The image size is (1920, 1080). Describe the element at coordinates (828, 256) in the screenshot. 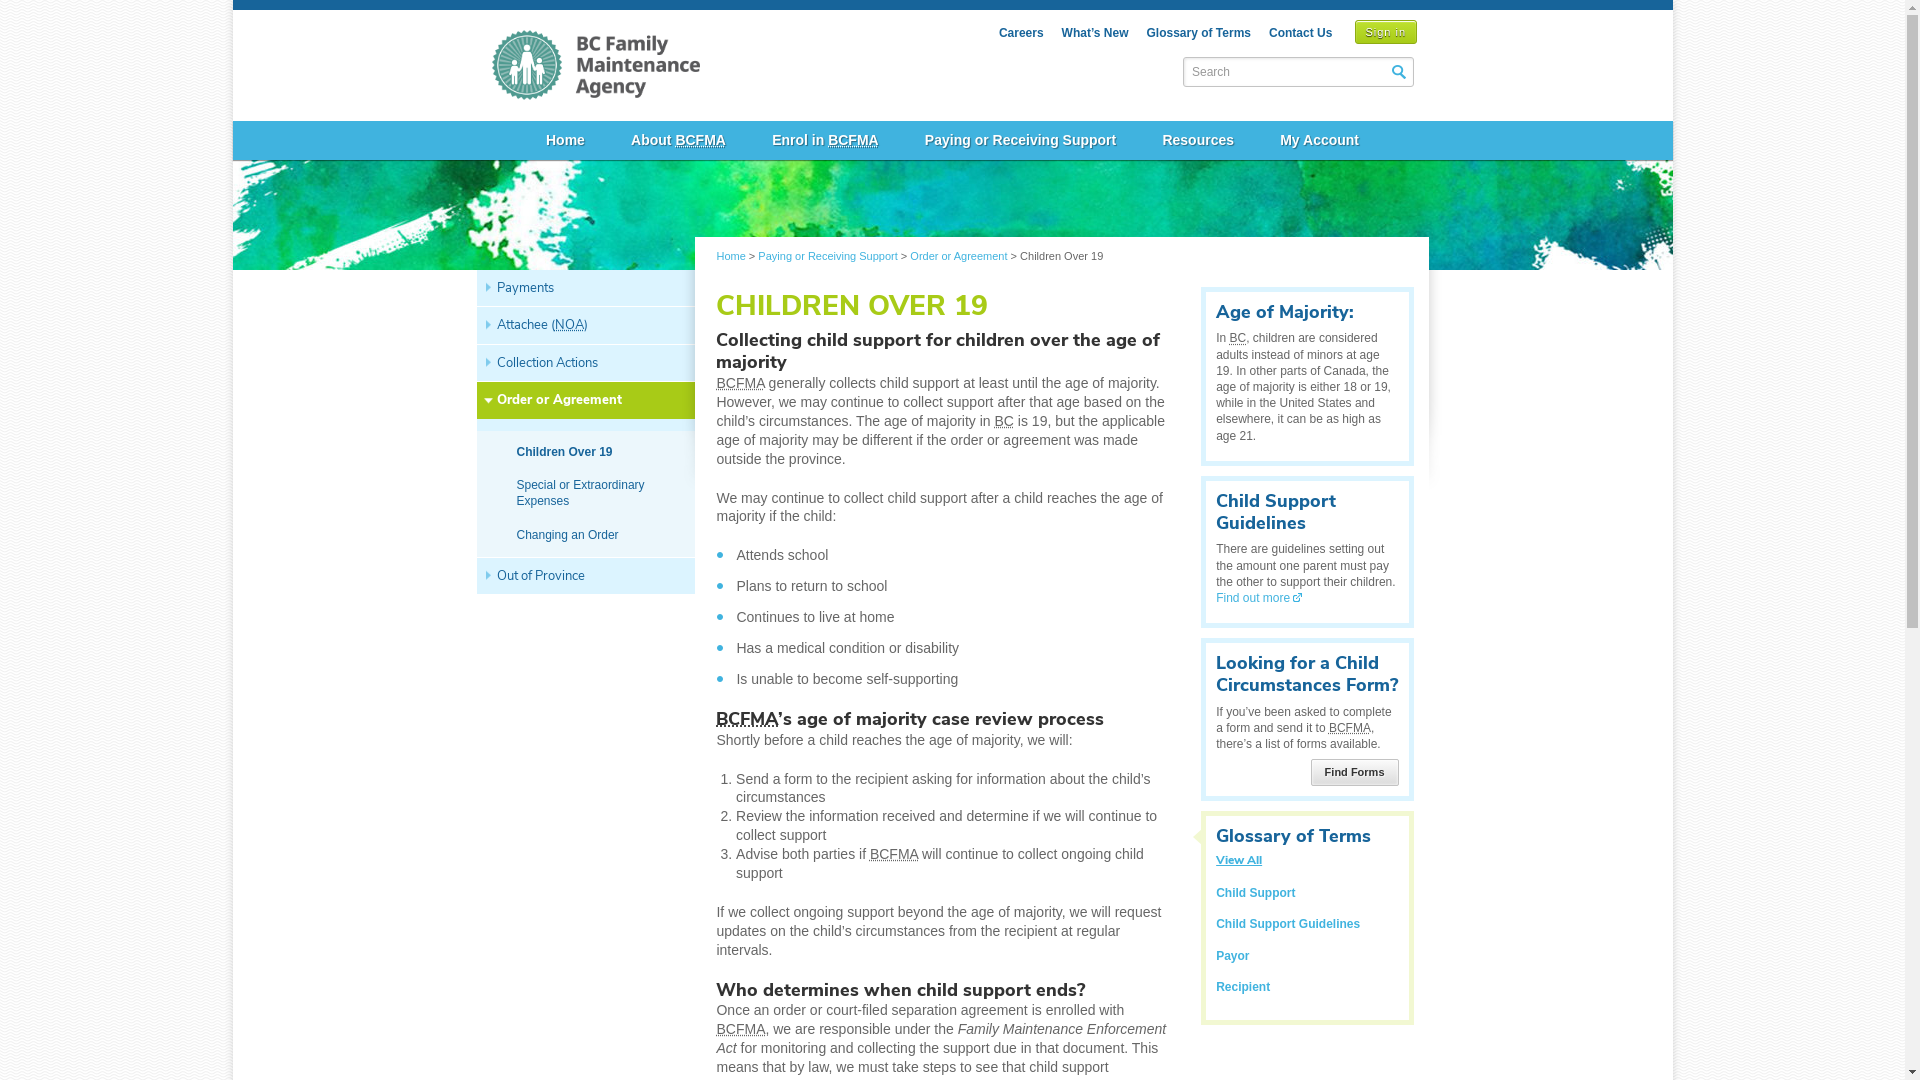

I see `Paying or Receiving Support` at that location.